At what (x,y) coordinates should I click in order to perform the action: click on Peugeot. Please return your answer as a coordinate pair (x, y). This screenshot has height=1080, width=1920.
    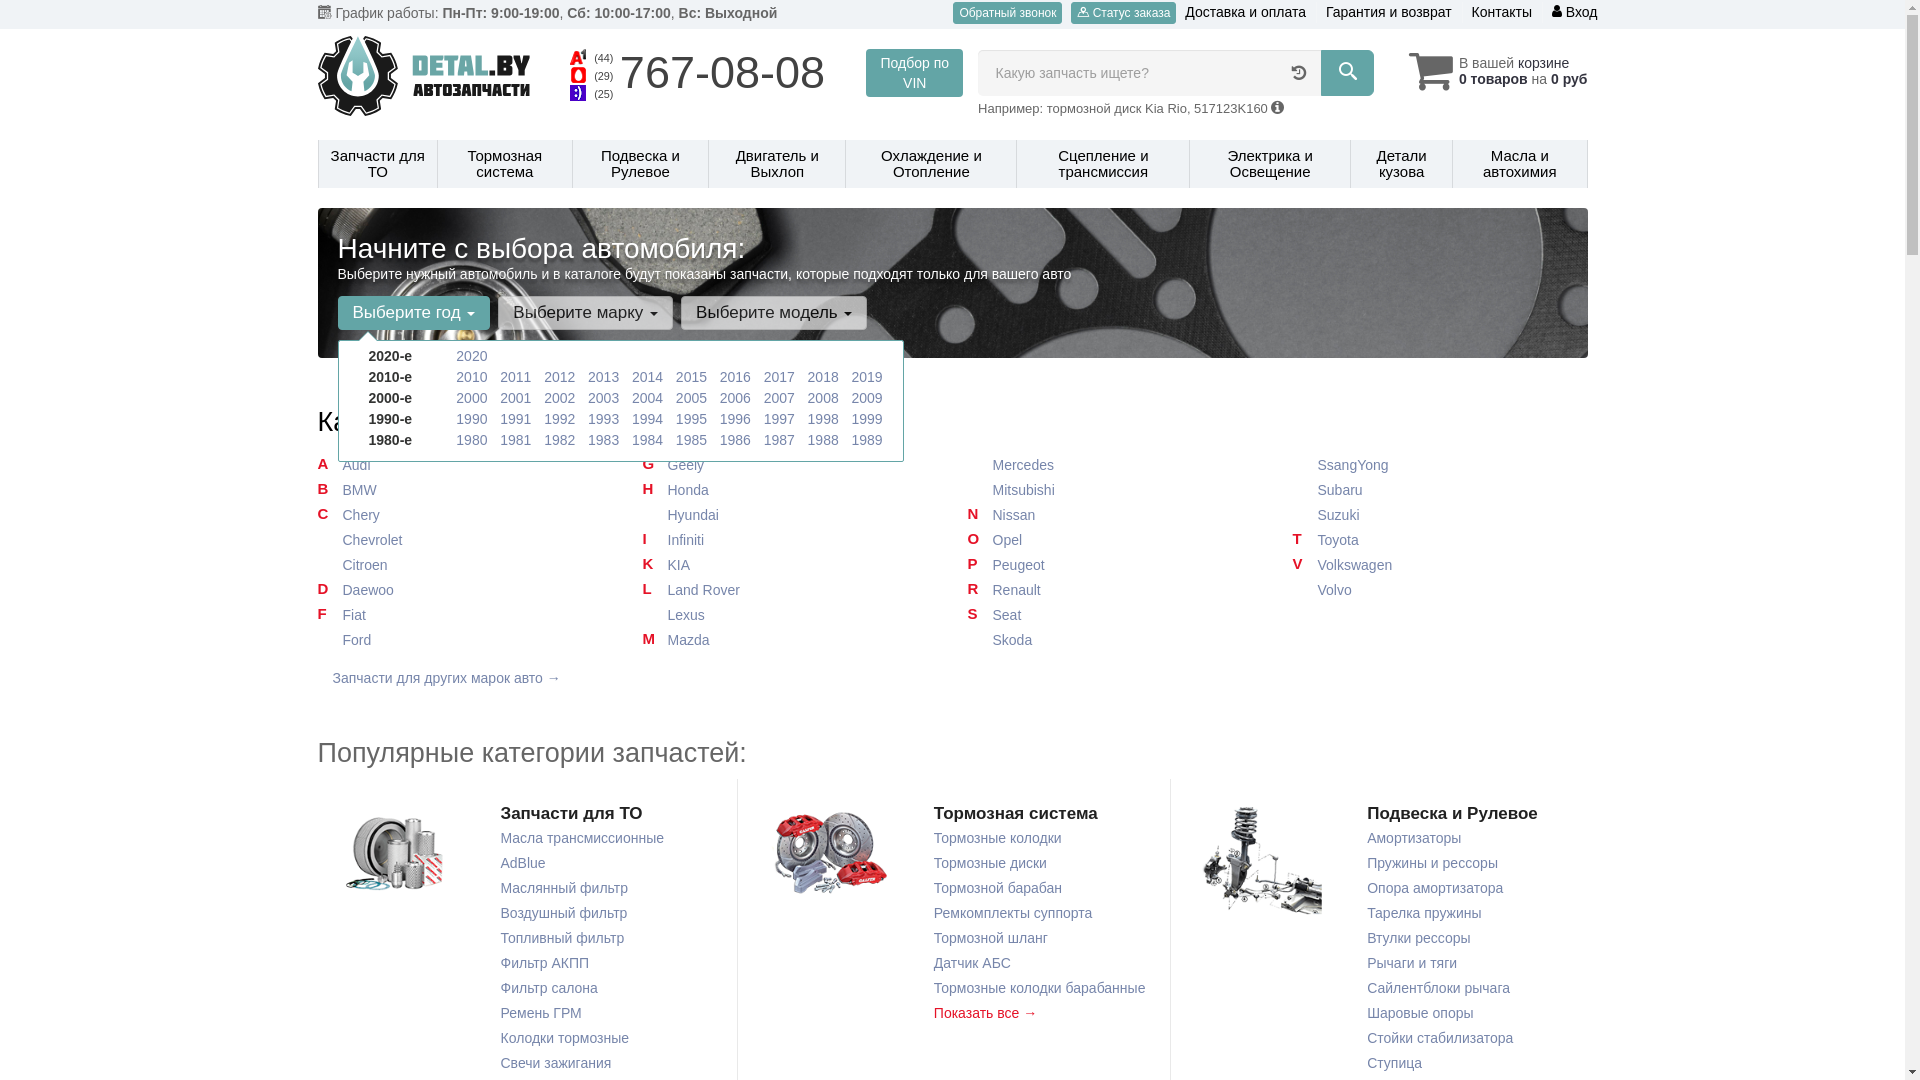
    Looking at the image, I should click on (1116, 566).